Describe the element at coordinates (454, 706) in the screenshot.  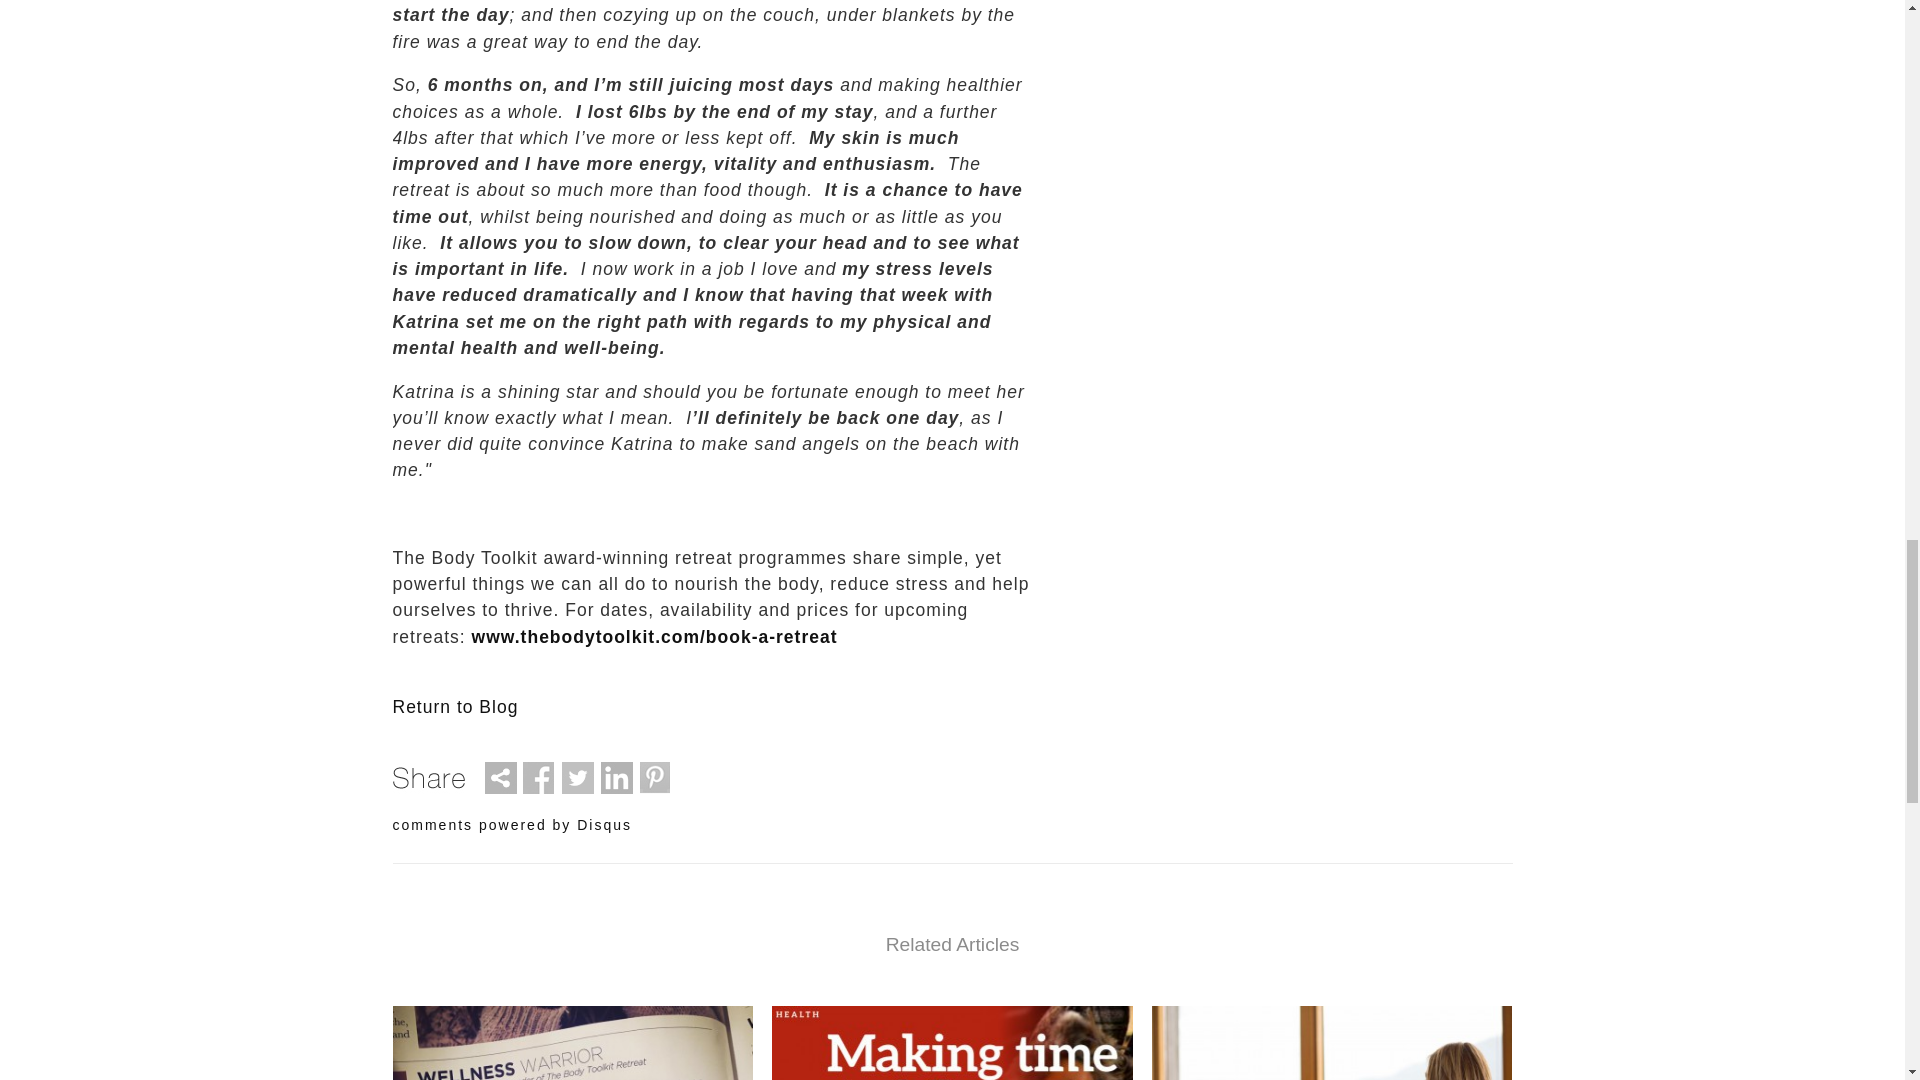
I see `Return to Blog` at that location.